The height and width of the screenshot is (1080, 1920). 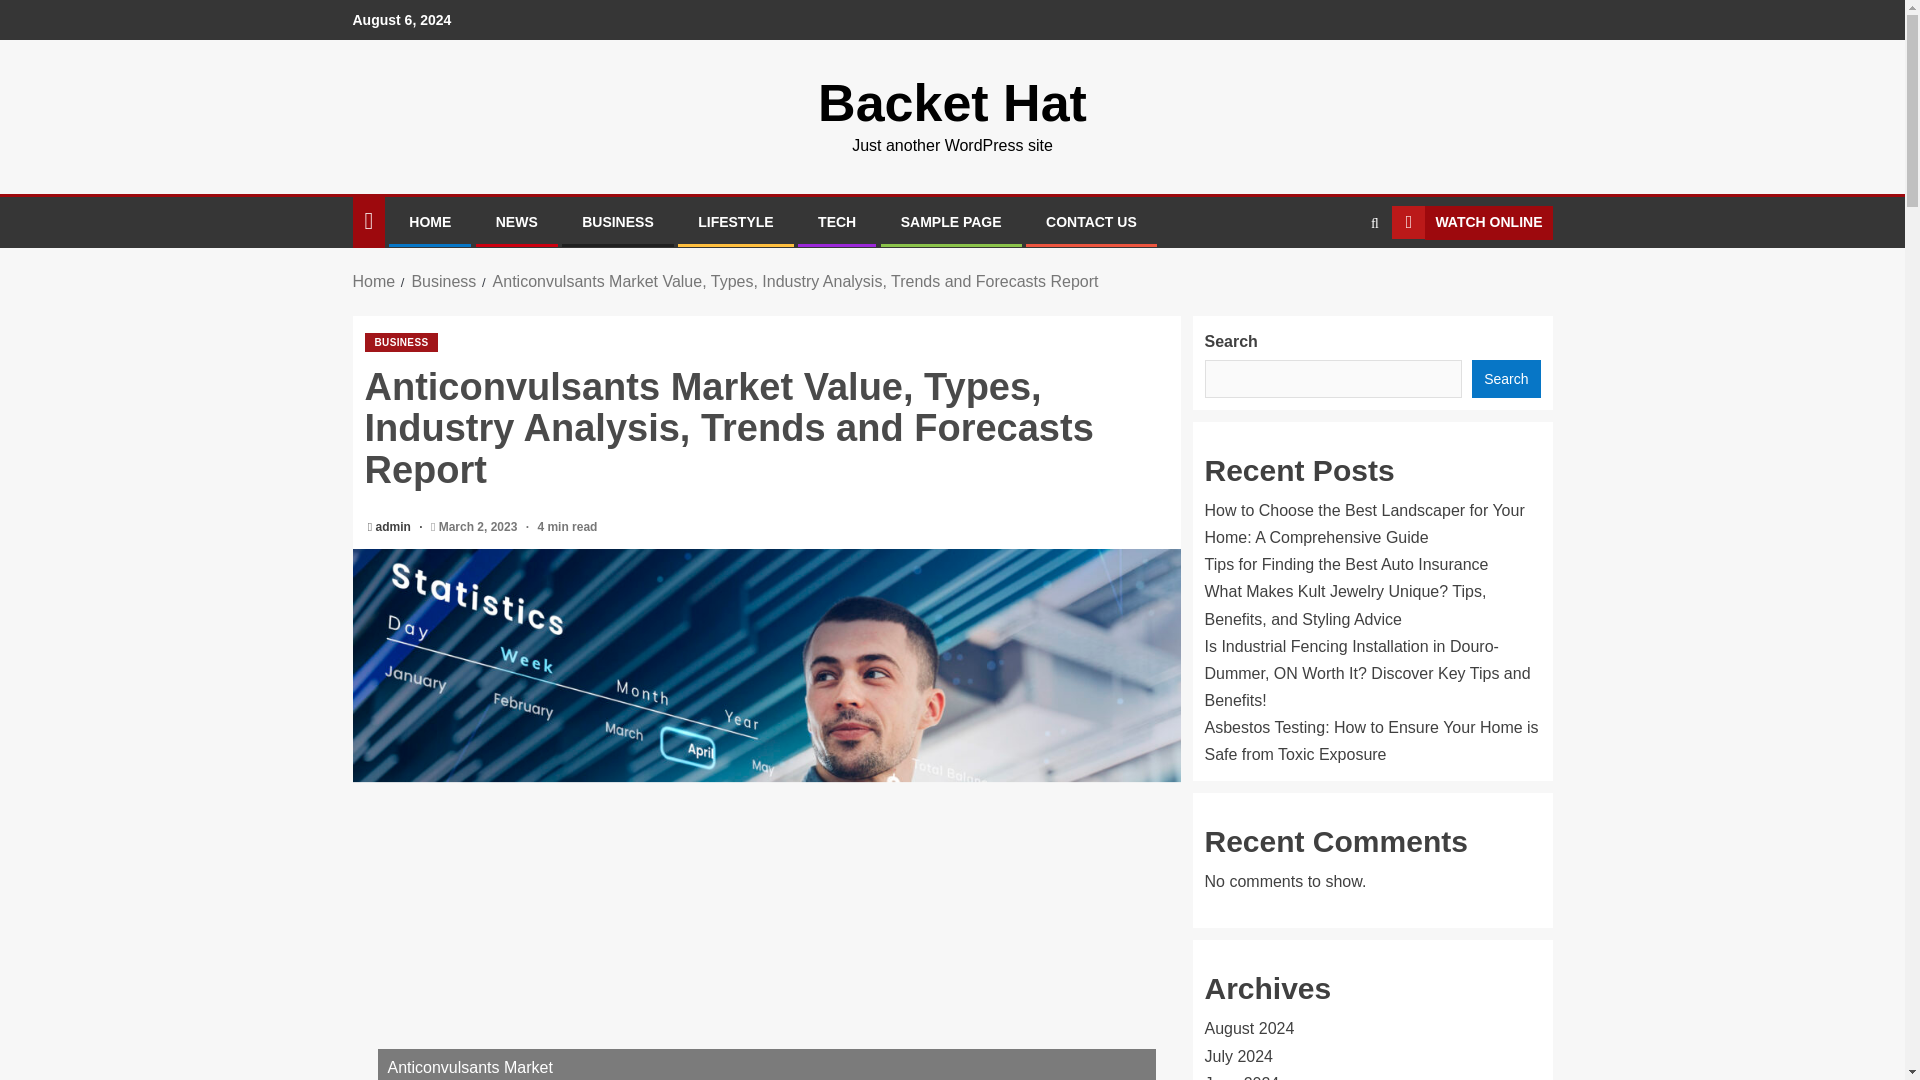 I want to click on NEWS, so click(x=516, y=222).